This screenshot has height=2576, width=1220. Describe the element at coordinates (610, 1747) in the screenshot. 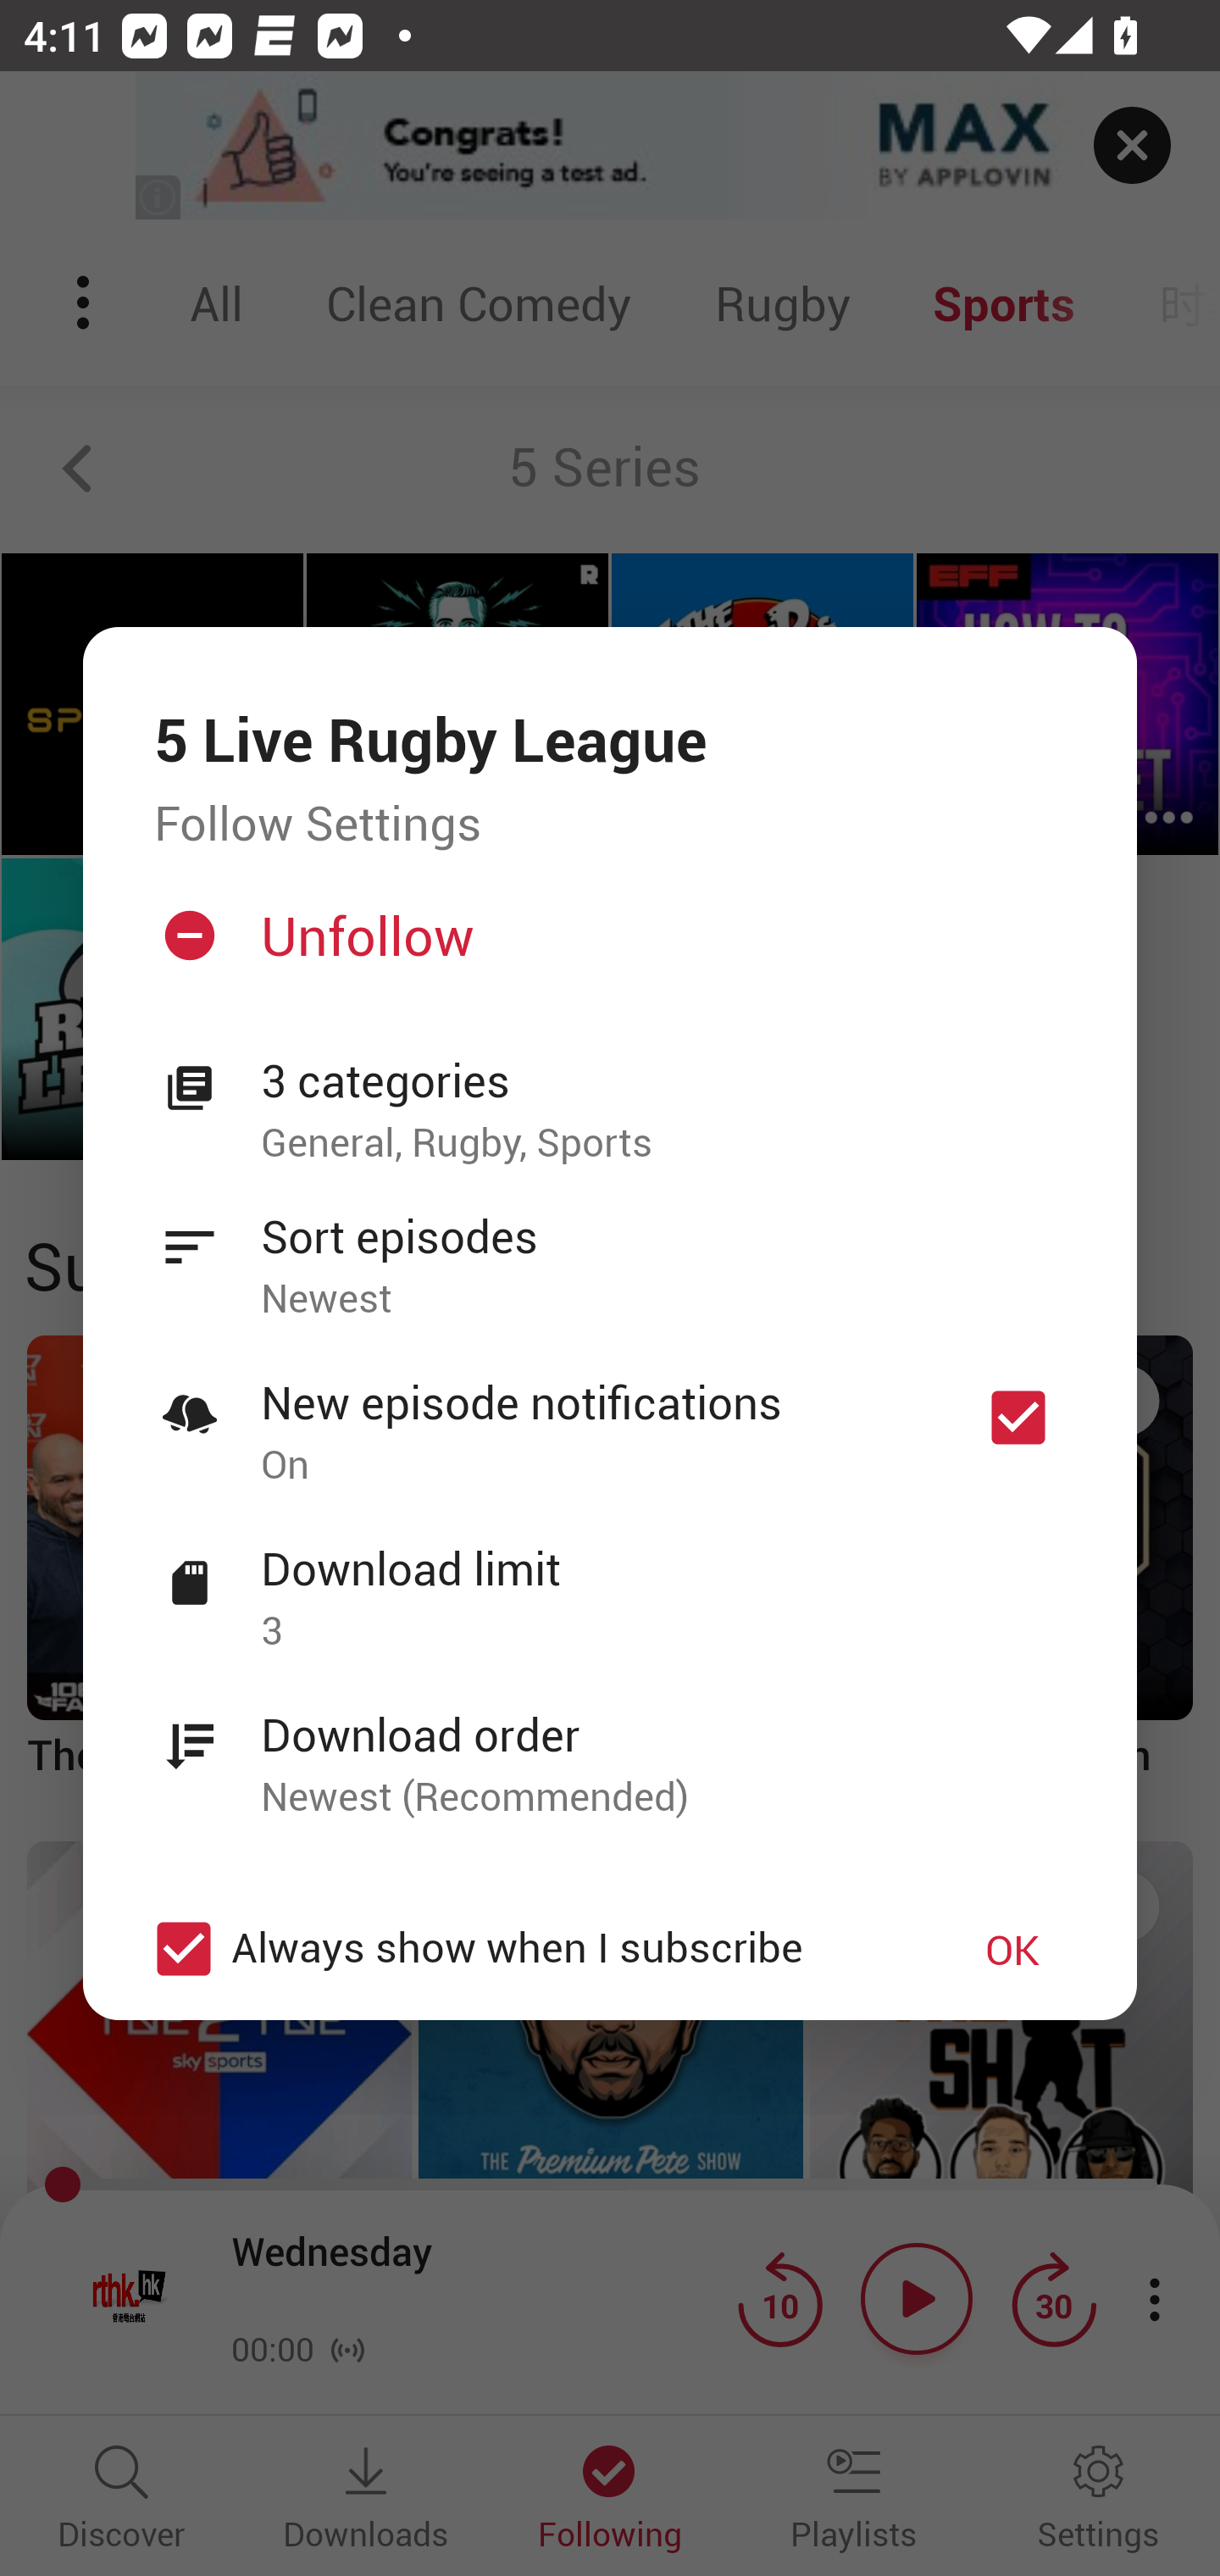

I see `Download order Newest (Recommended)` at that location.